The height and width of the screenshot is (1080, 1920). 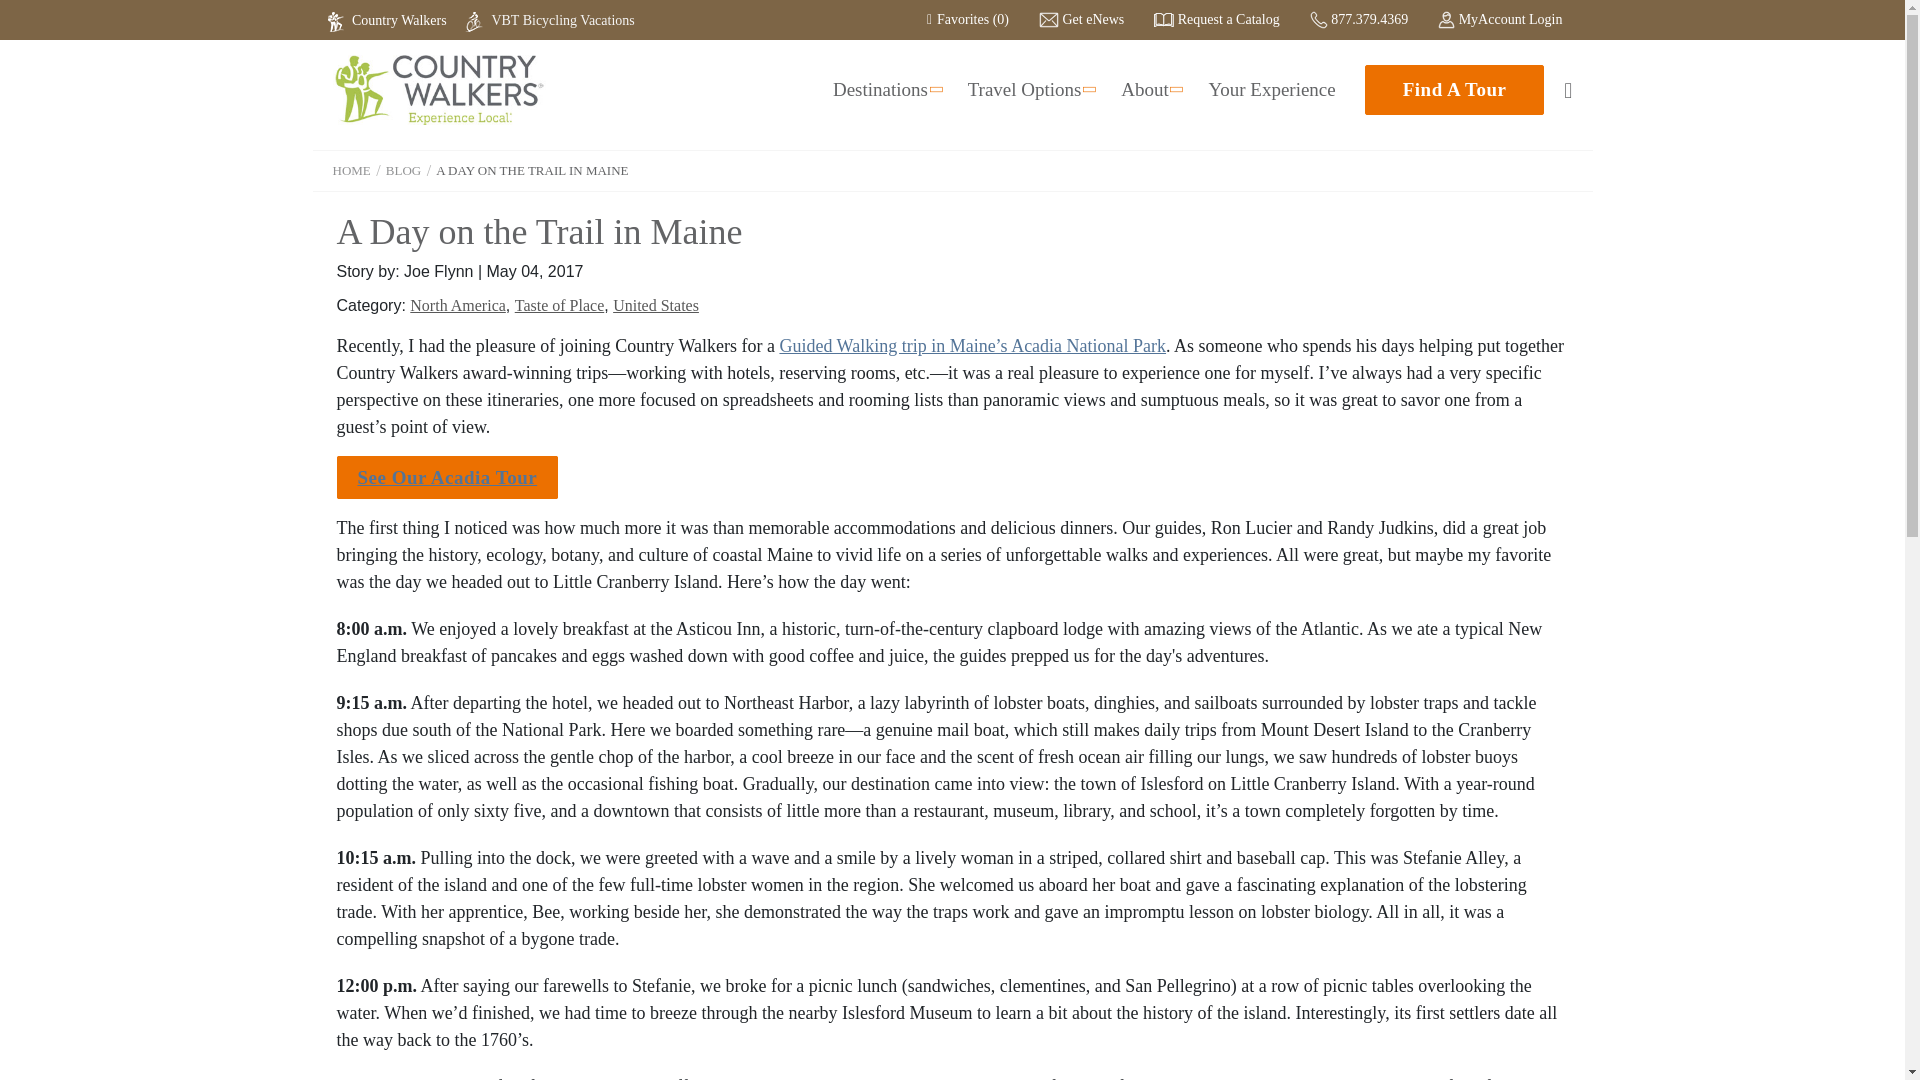 What do you see at coordinates (1216, 19) in the screenshot?
I see `Request a Catalog` at bounding box center [1216, 19].